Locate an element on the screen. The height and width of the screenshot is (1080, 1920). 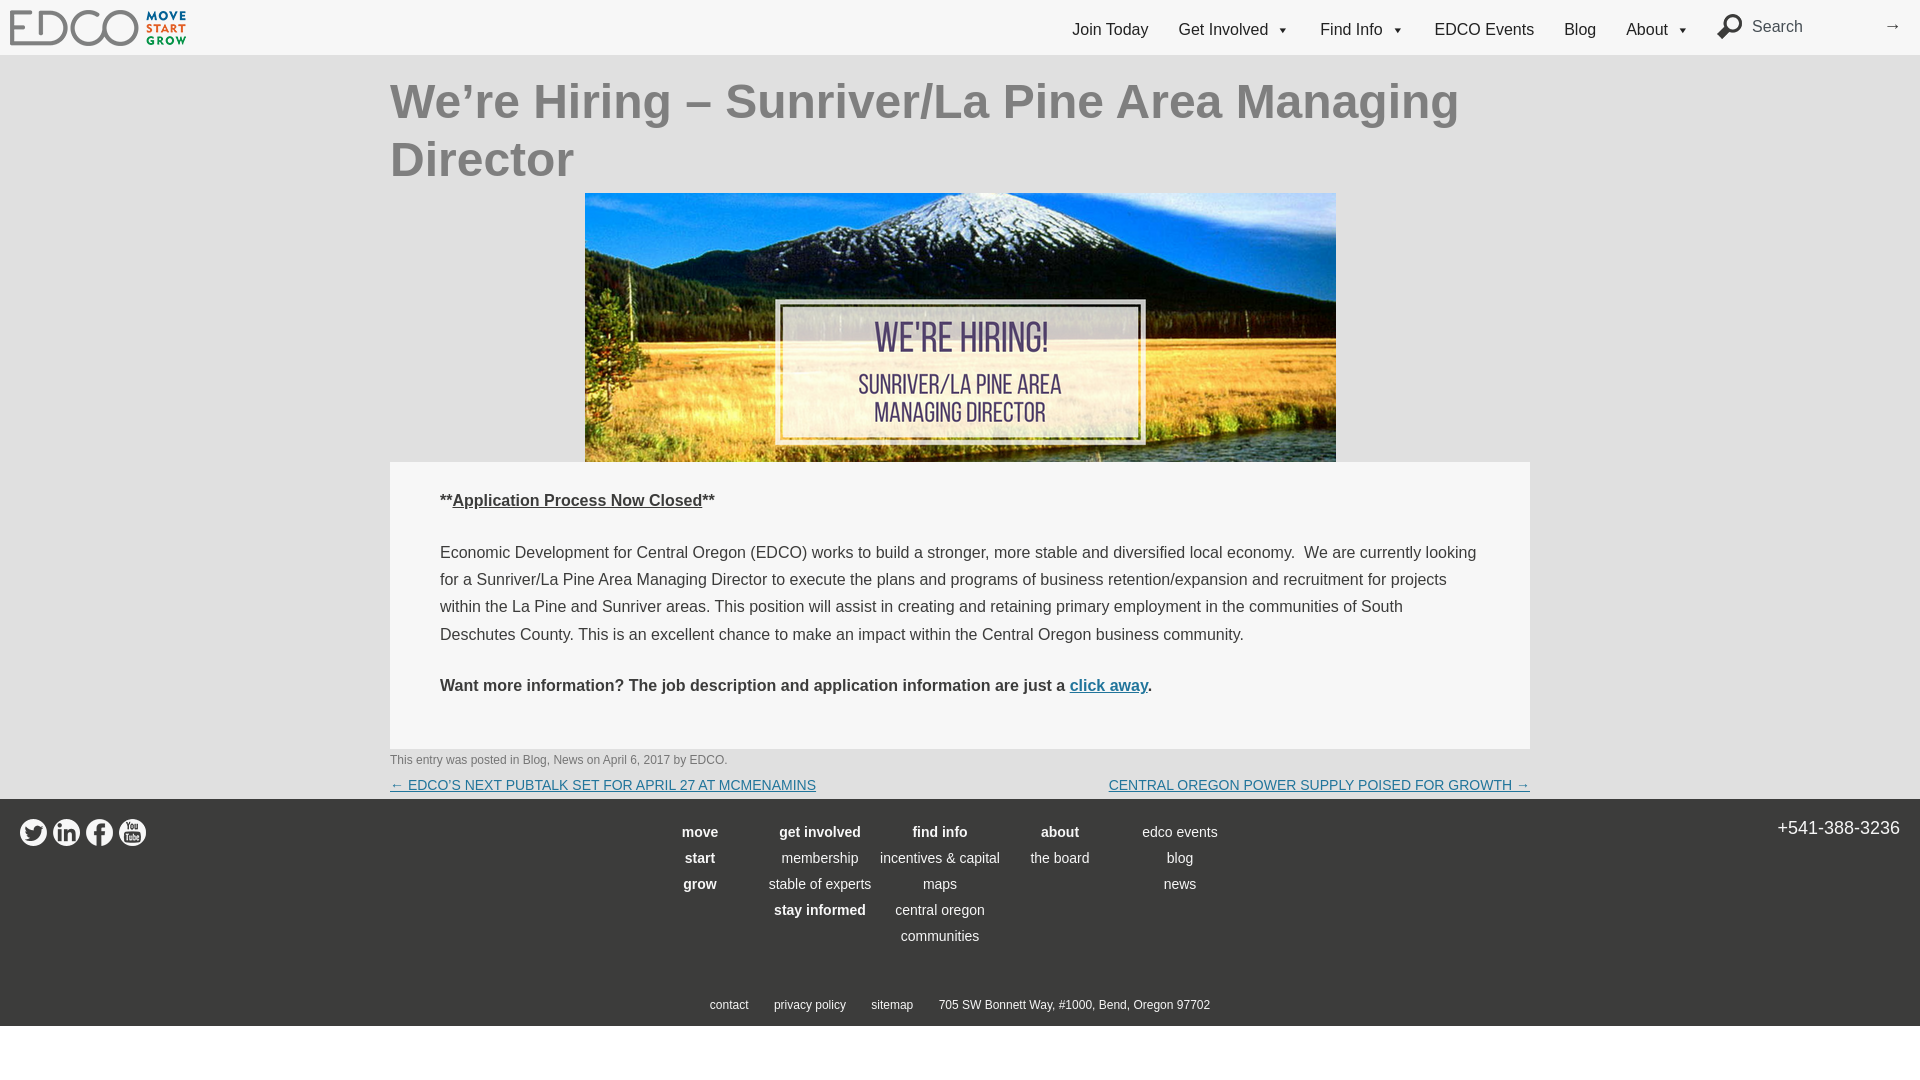
Economic Development for Central Oregon is located at coordinates (266, 24).